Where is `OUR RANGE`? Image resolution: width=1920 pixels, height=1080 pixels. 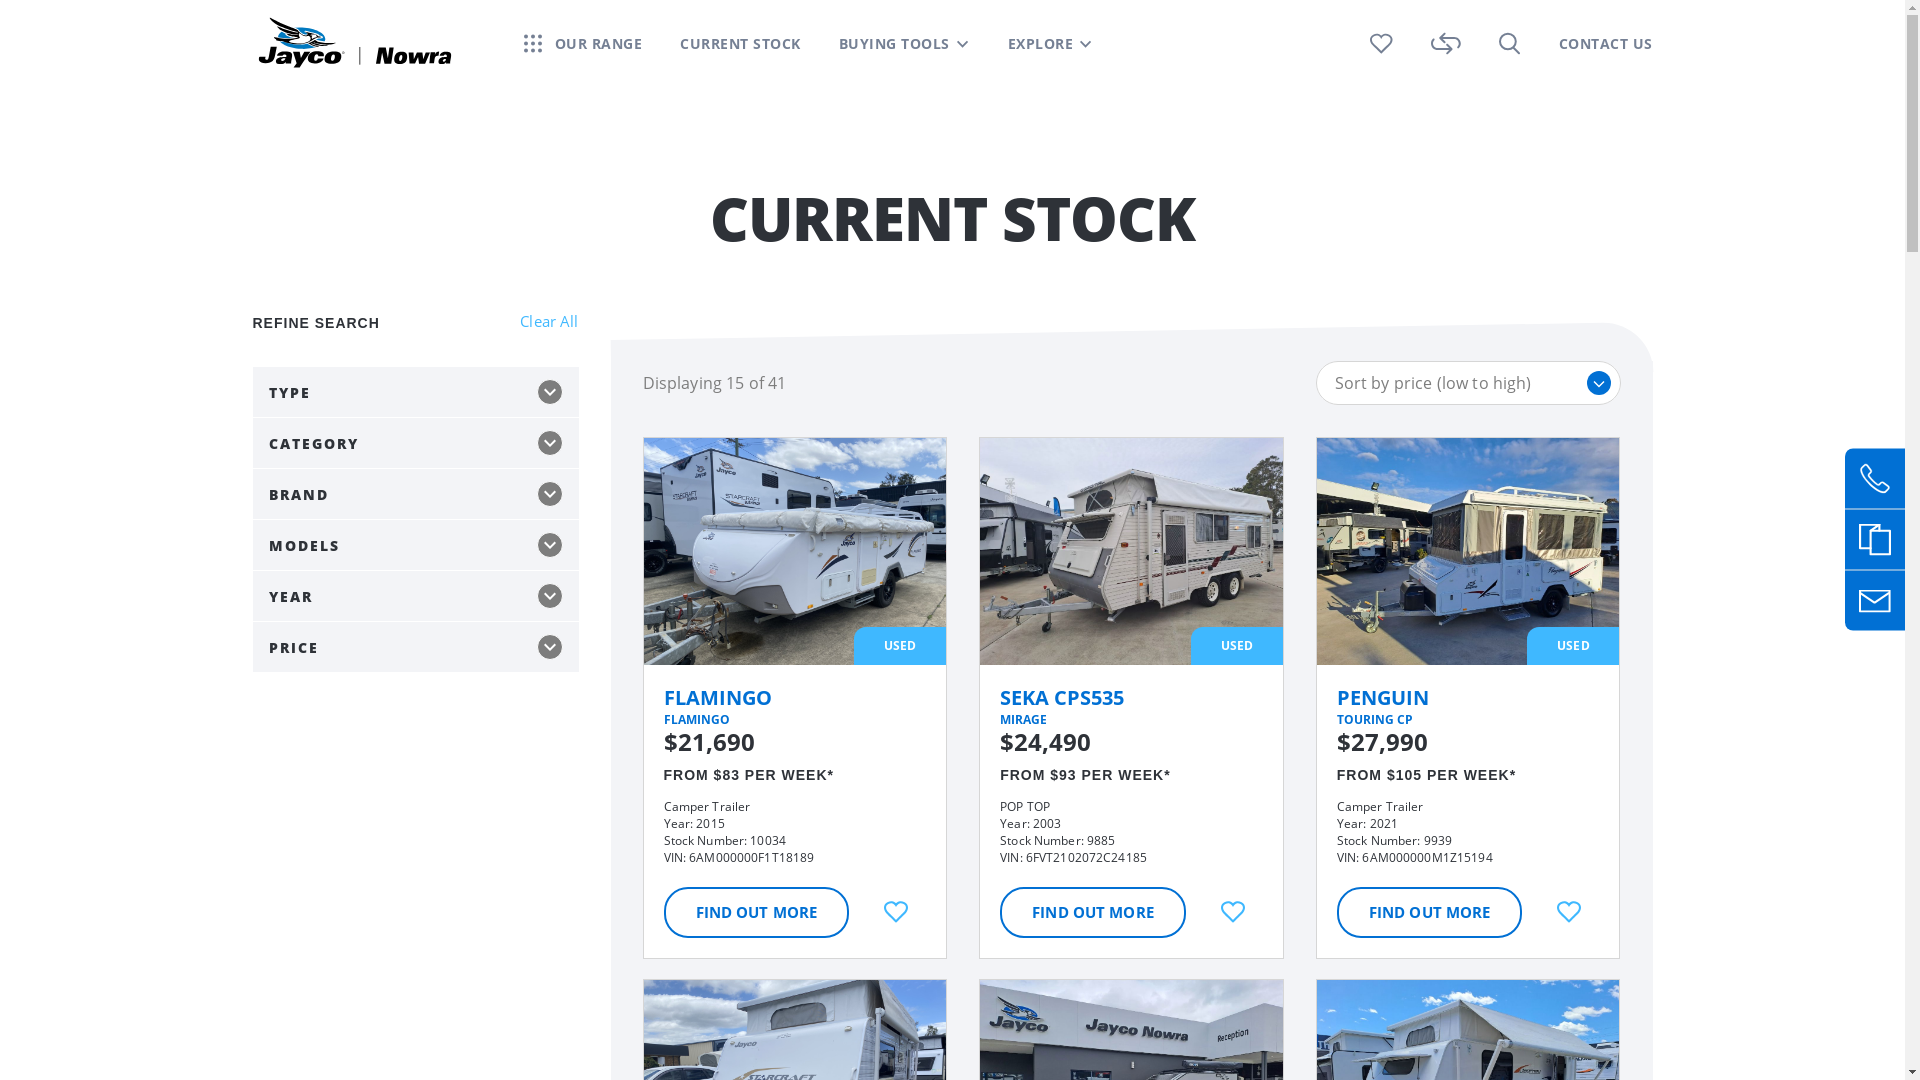 OUR RANGE is located at coordinates (584, 44).